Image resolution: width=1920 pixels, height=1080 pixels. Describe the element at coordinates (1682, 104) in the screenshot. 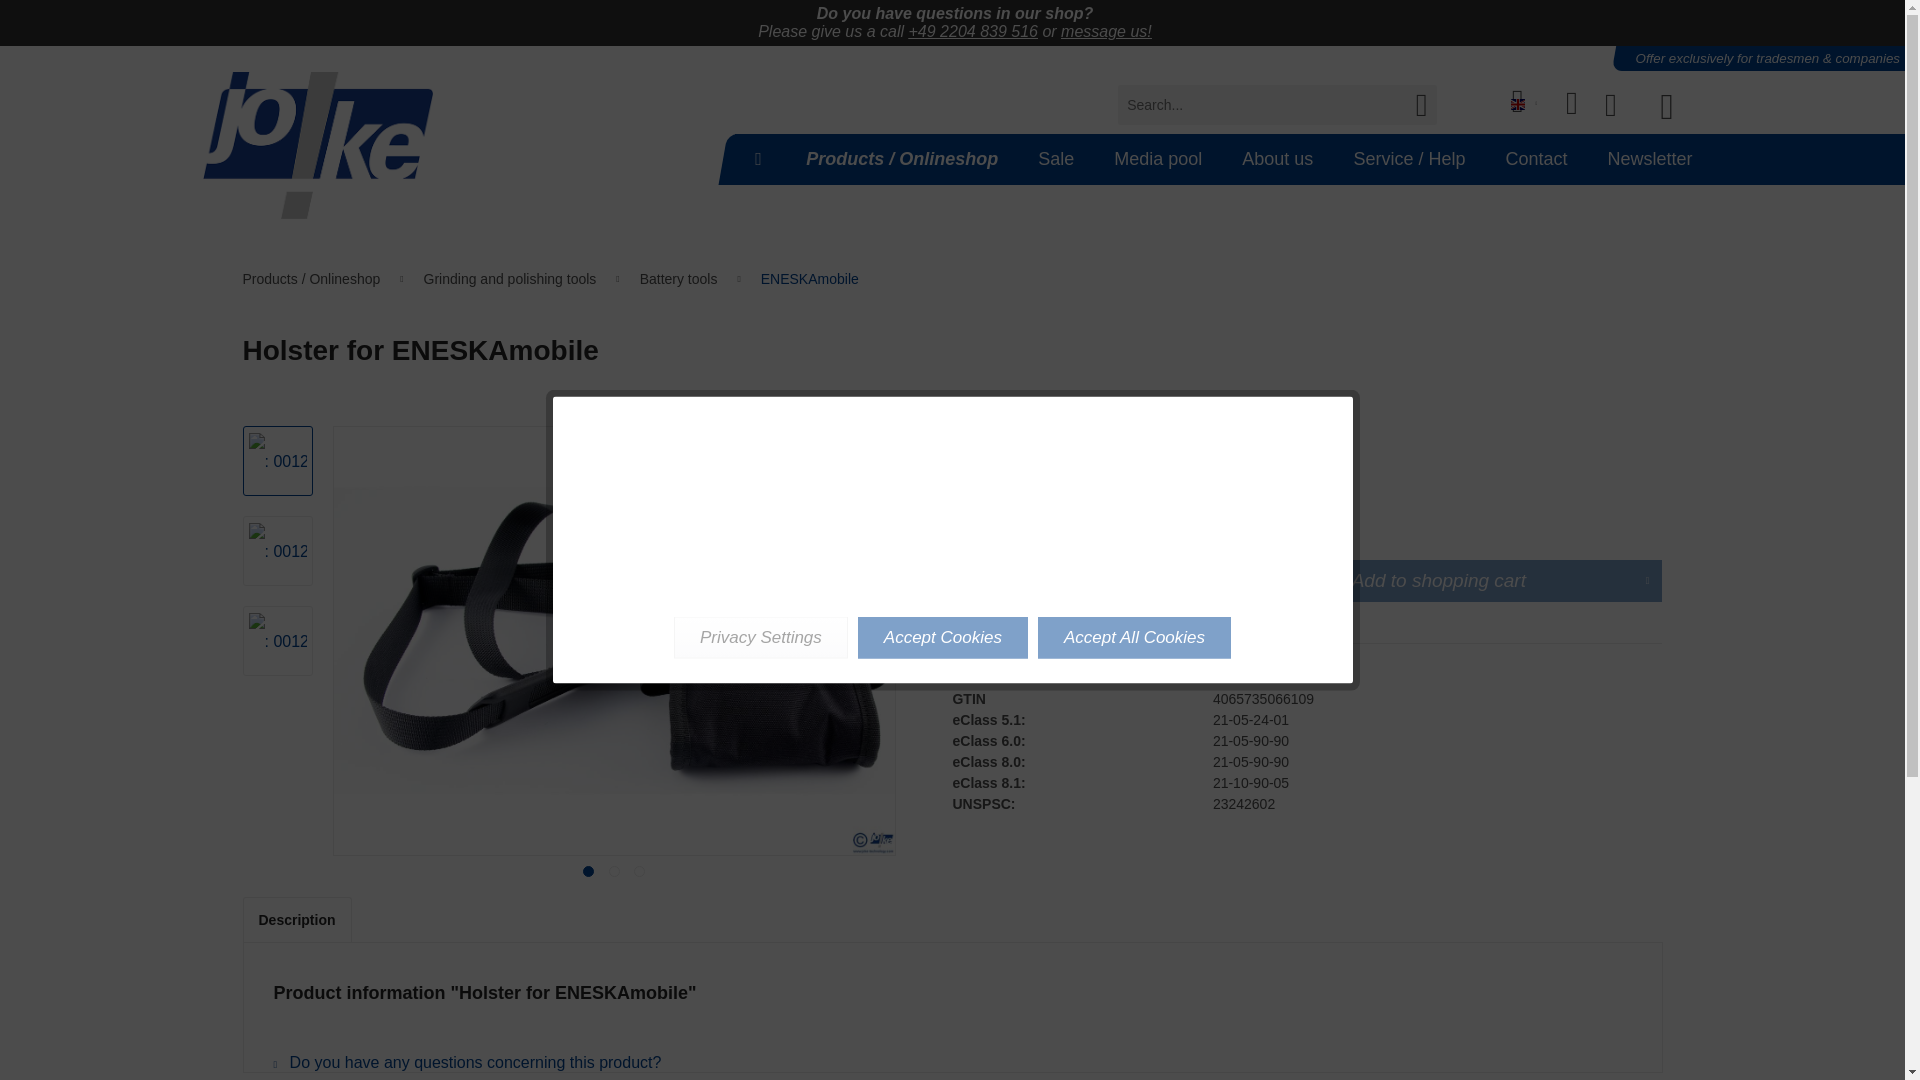

I see `Shopping cart` at that location.